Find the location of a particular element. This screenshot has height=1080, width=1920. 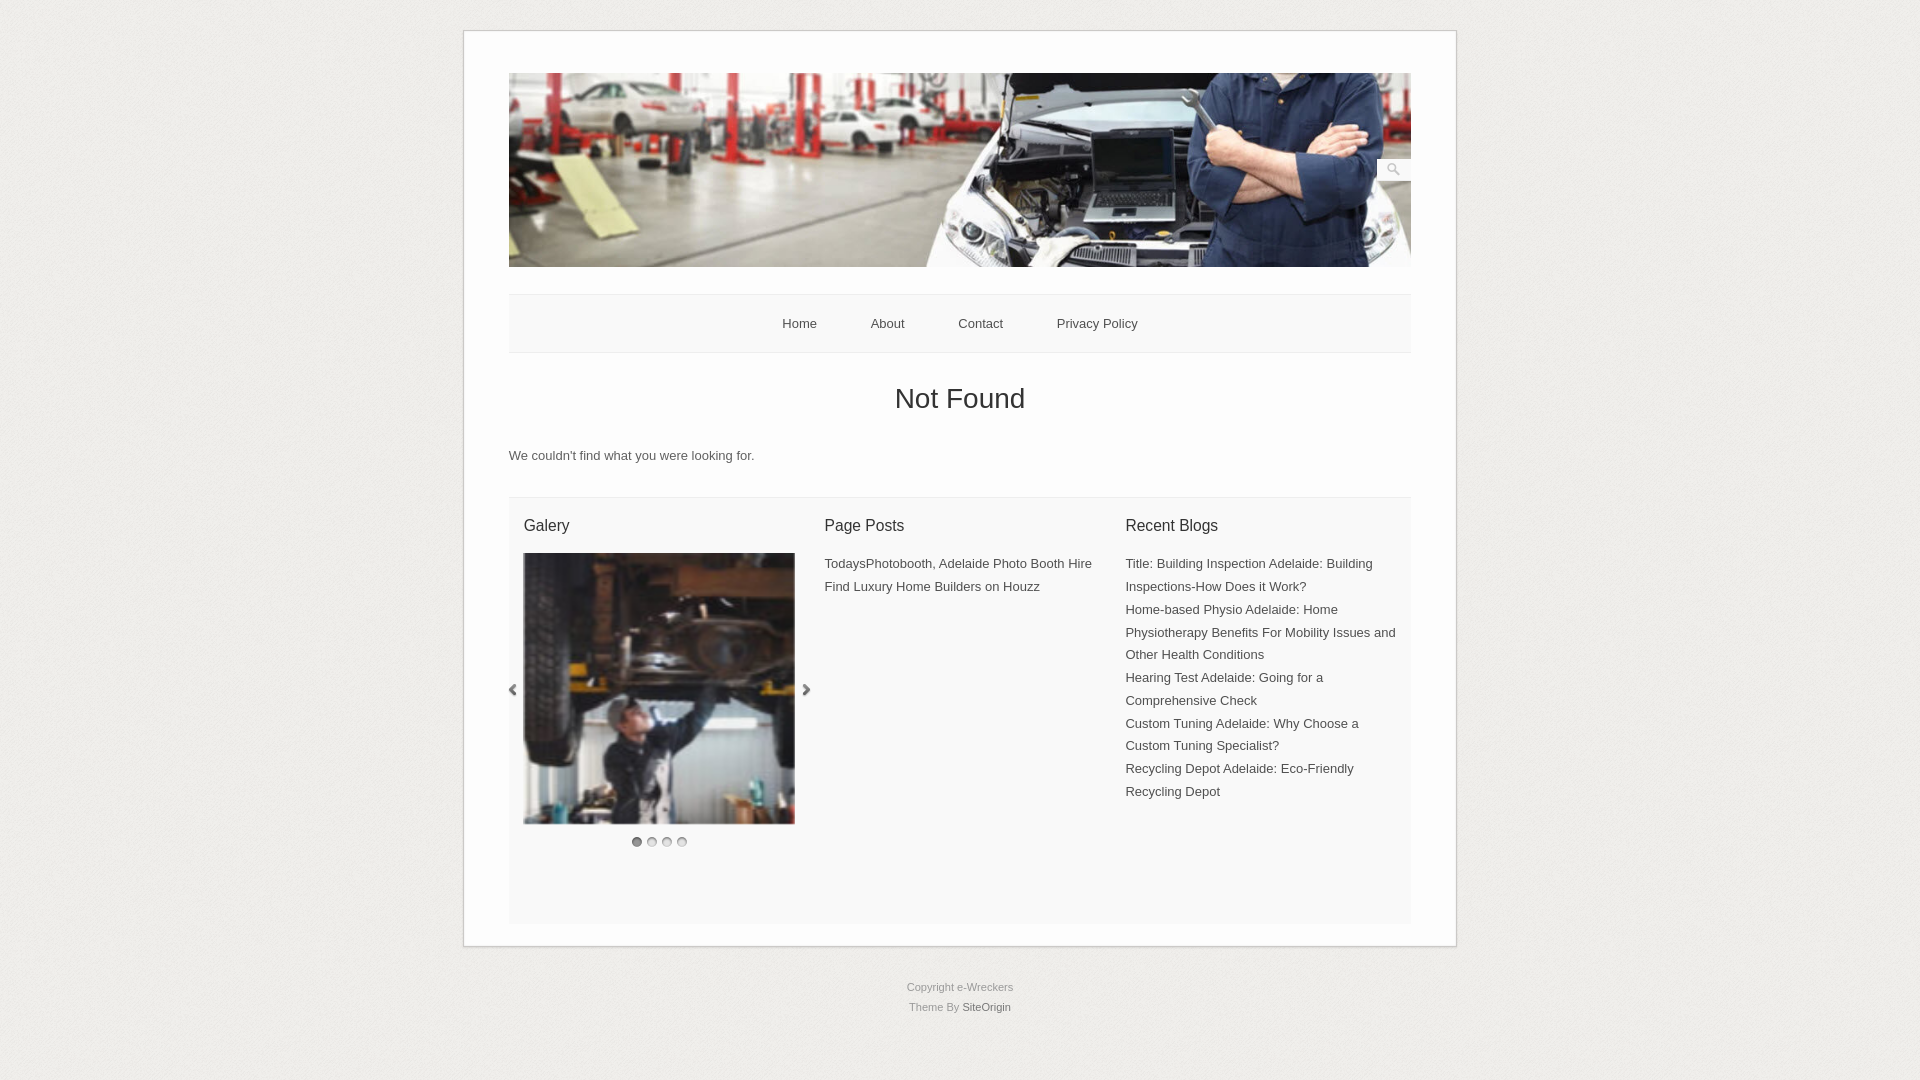

1 is located at coordinates (637, 842).